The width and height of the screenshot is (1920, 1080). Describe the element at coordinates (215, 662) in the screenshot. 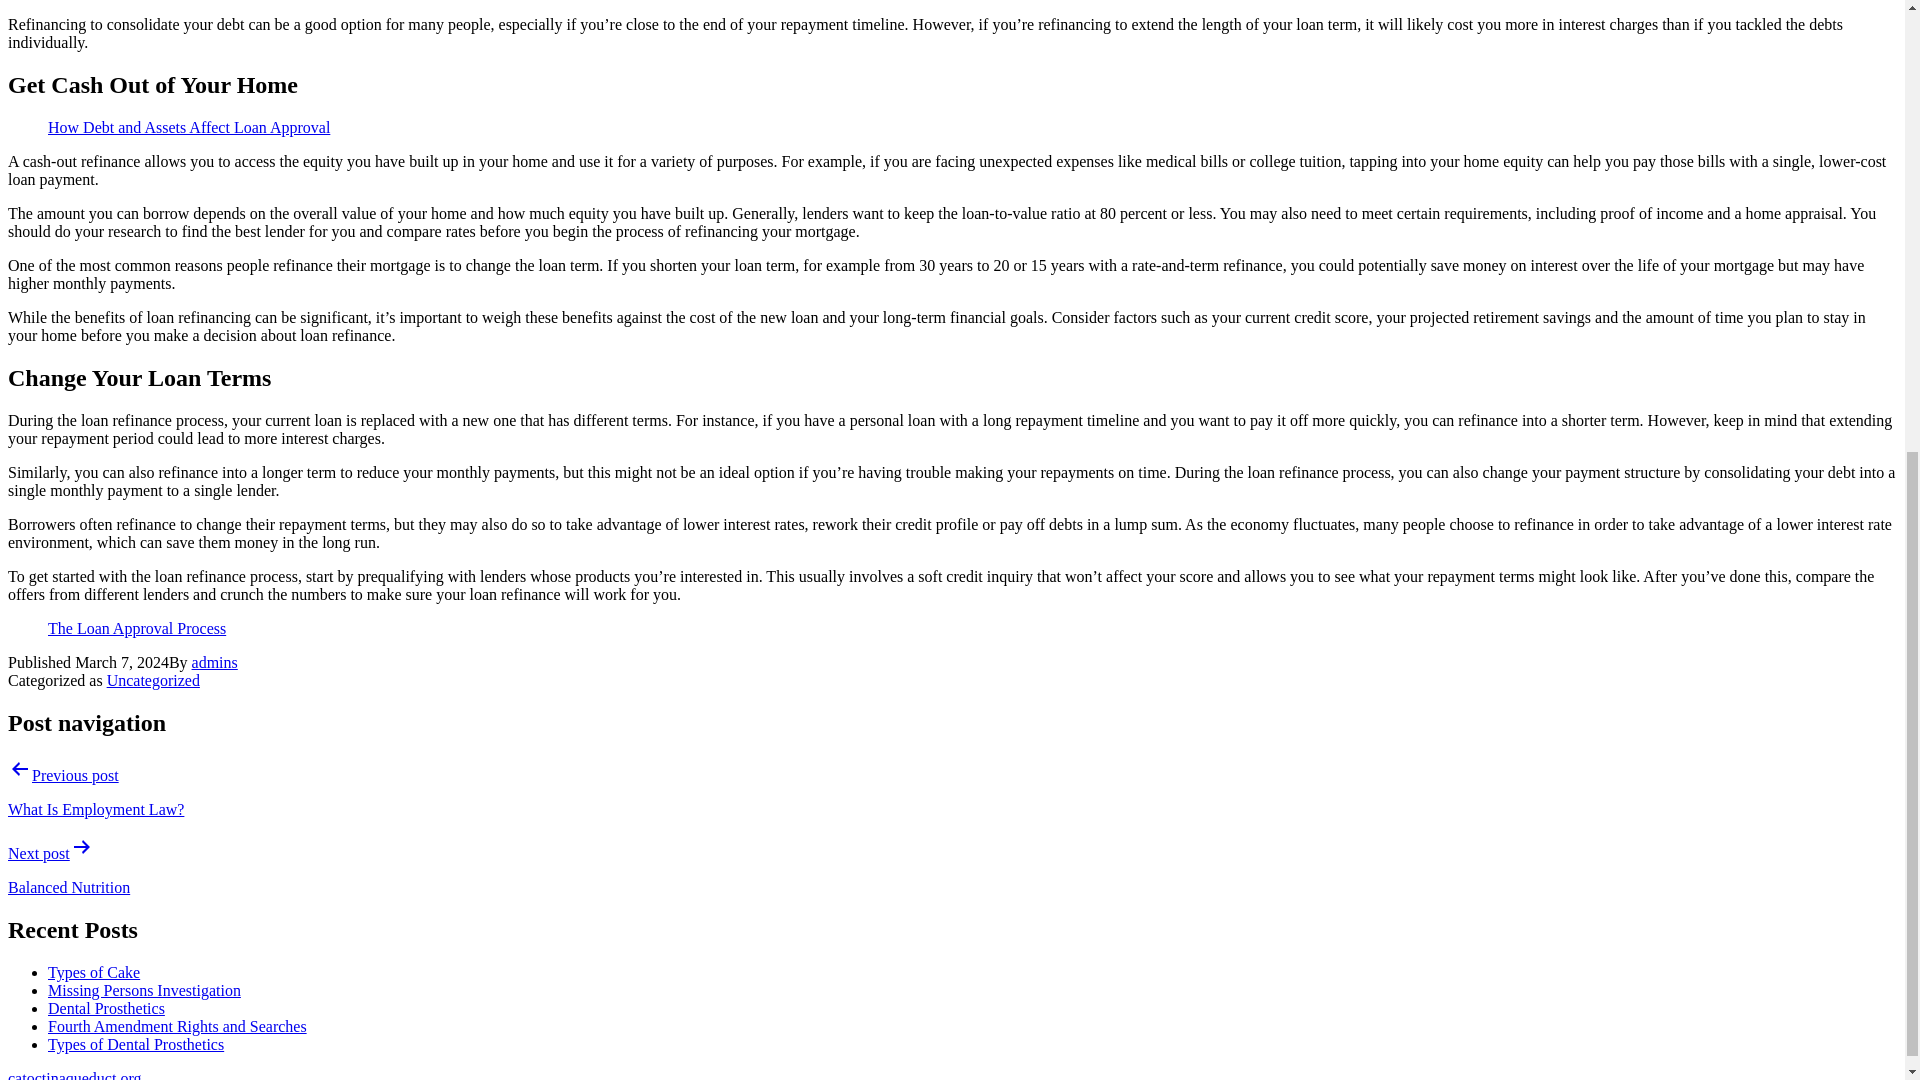

I see `admins` at that location.